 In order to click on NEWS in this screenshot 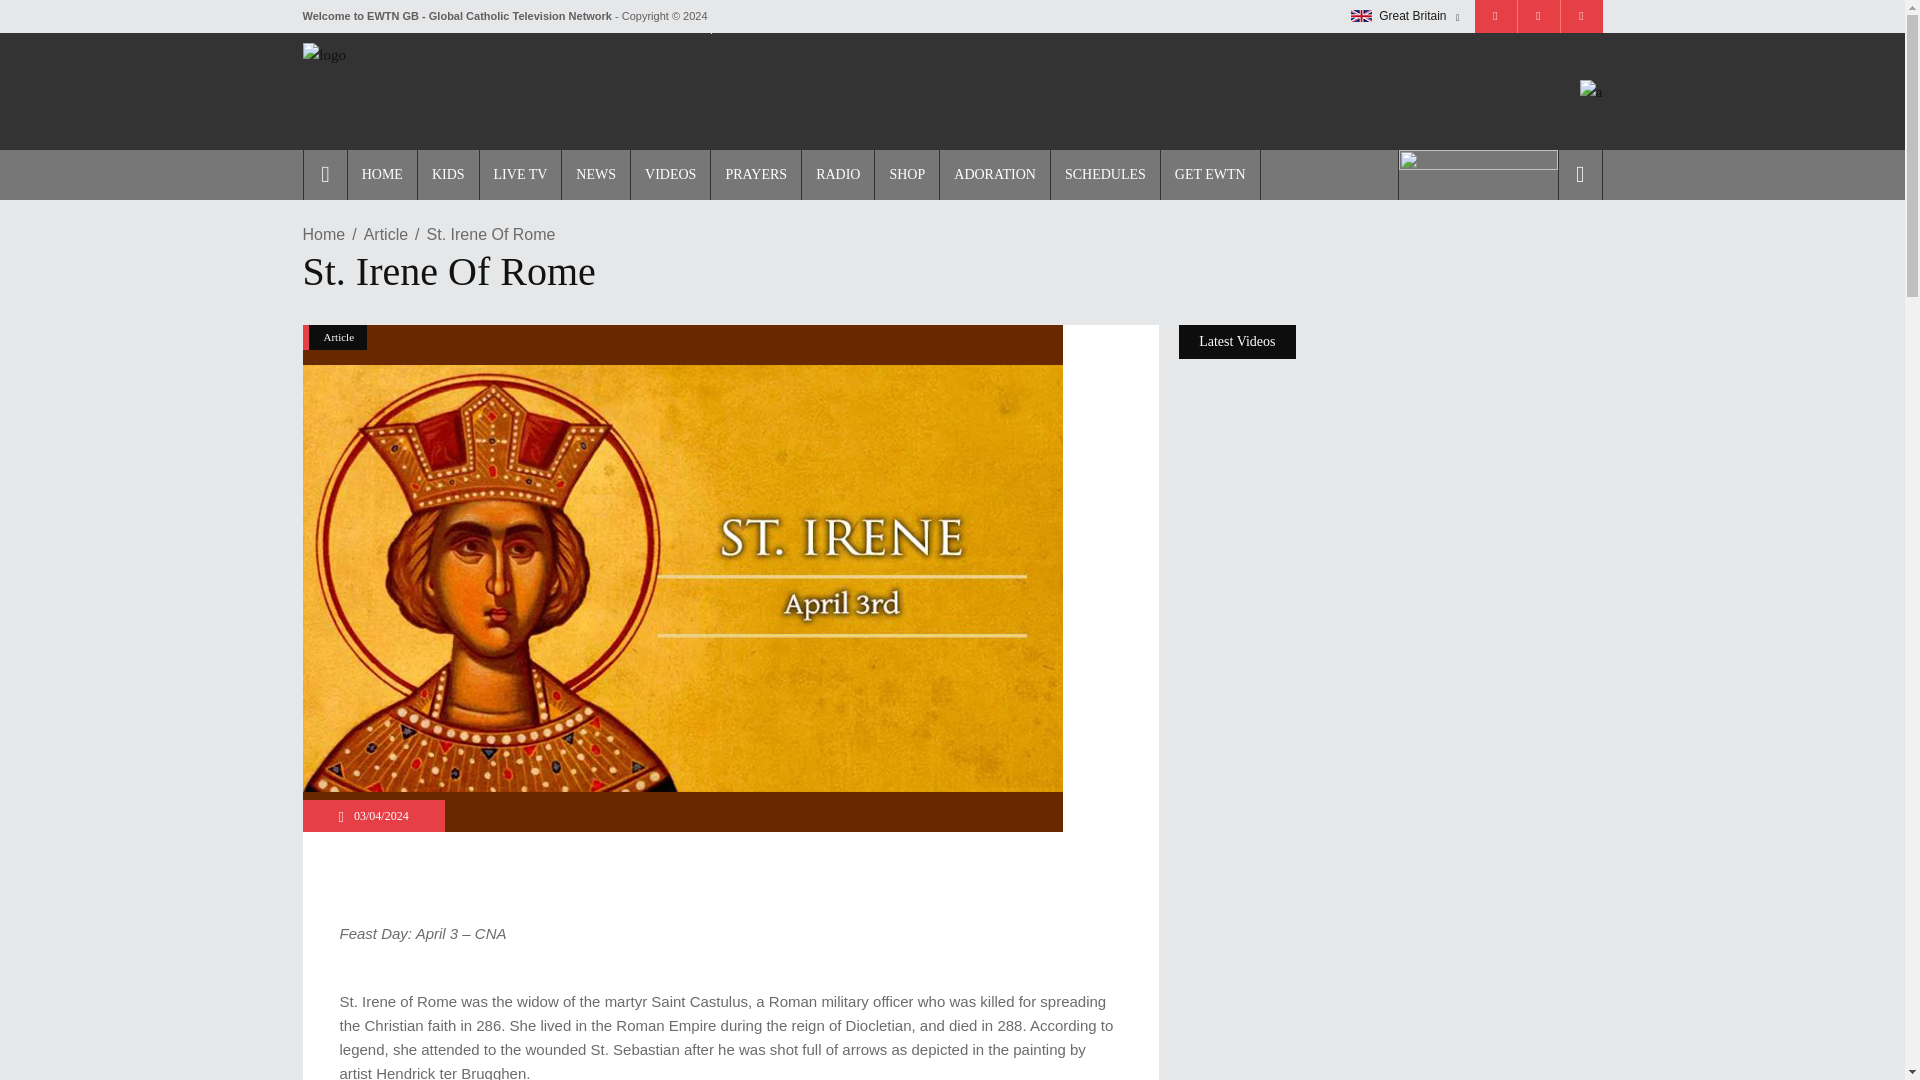, I will do `click(594, 174)`.